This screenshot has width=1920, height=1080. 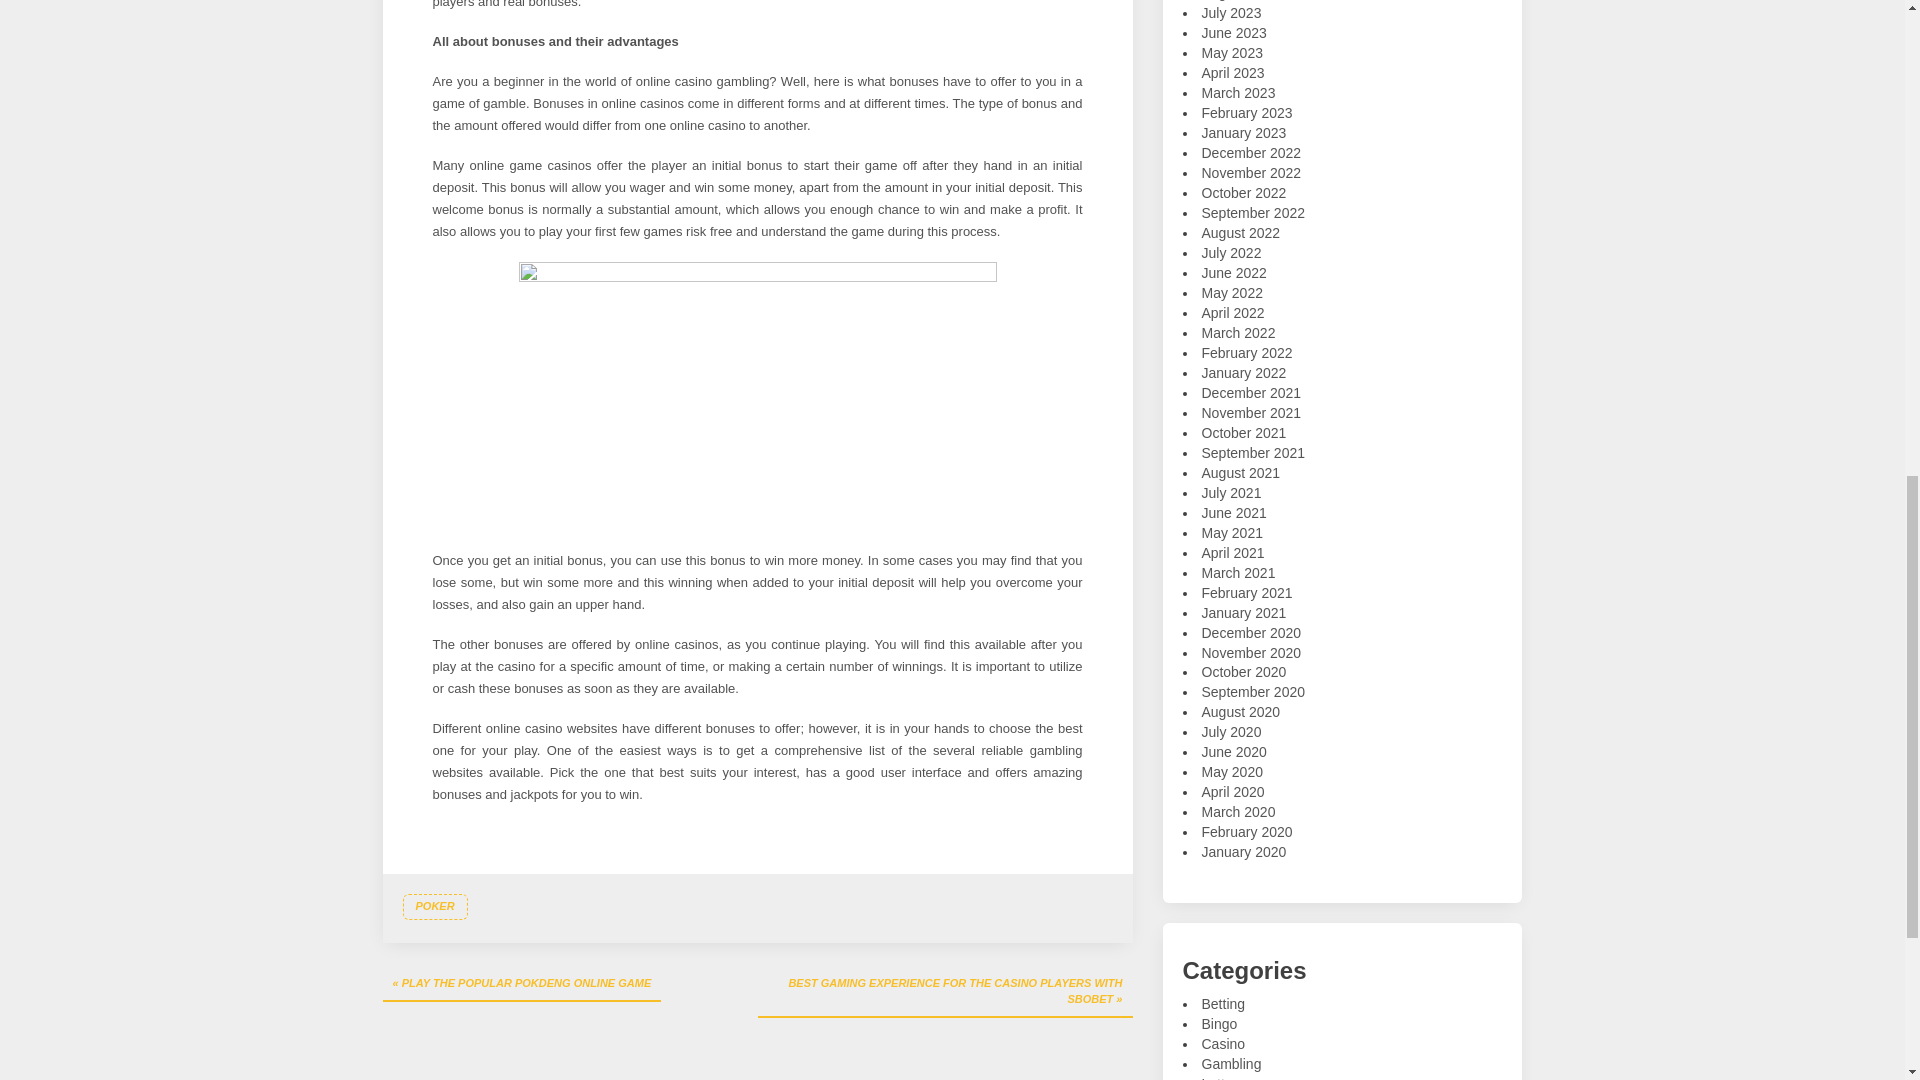 I want to click on February 2023, so click(x=1246, y=112).